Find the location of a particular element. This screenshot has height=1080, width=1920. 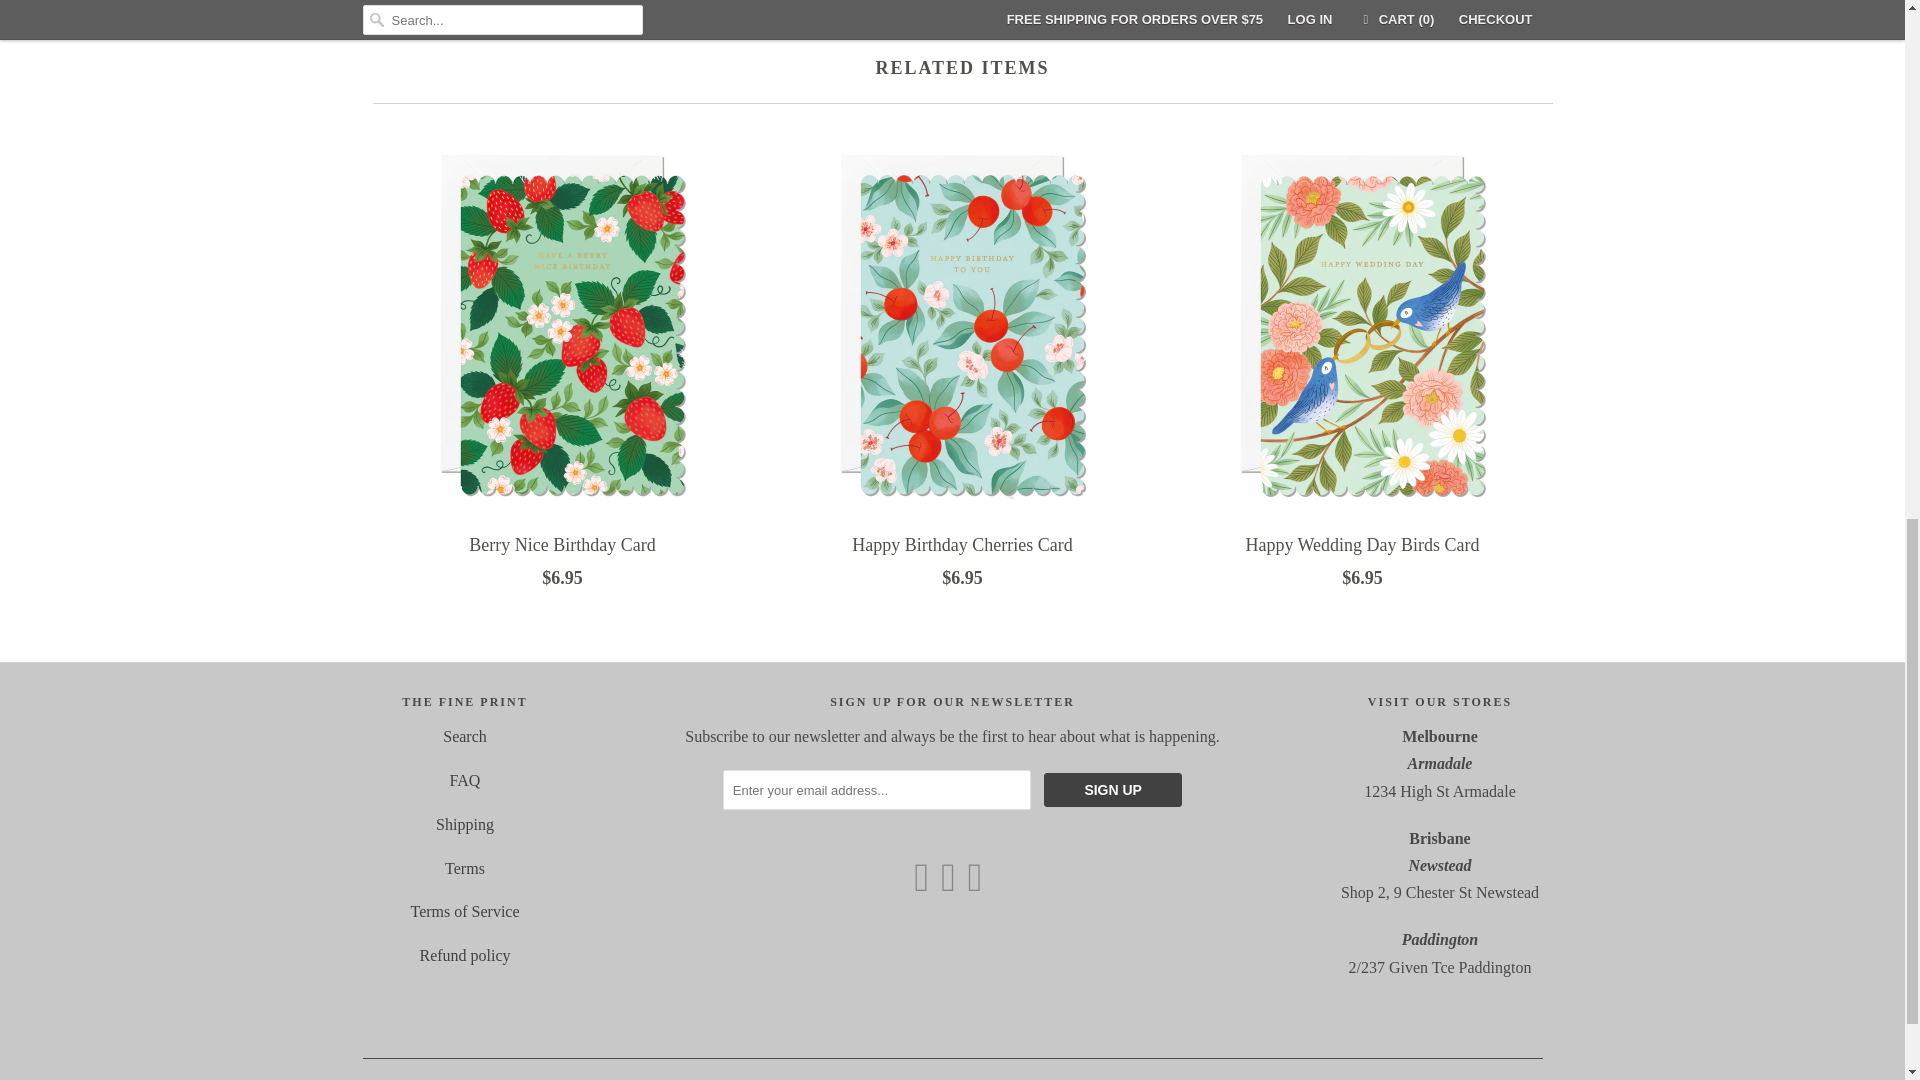

Share this on Pinterest is located at coordinates (1326, 2).